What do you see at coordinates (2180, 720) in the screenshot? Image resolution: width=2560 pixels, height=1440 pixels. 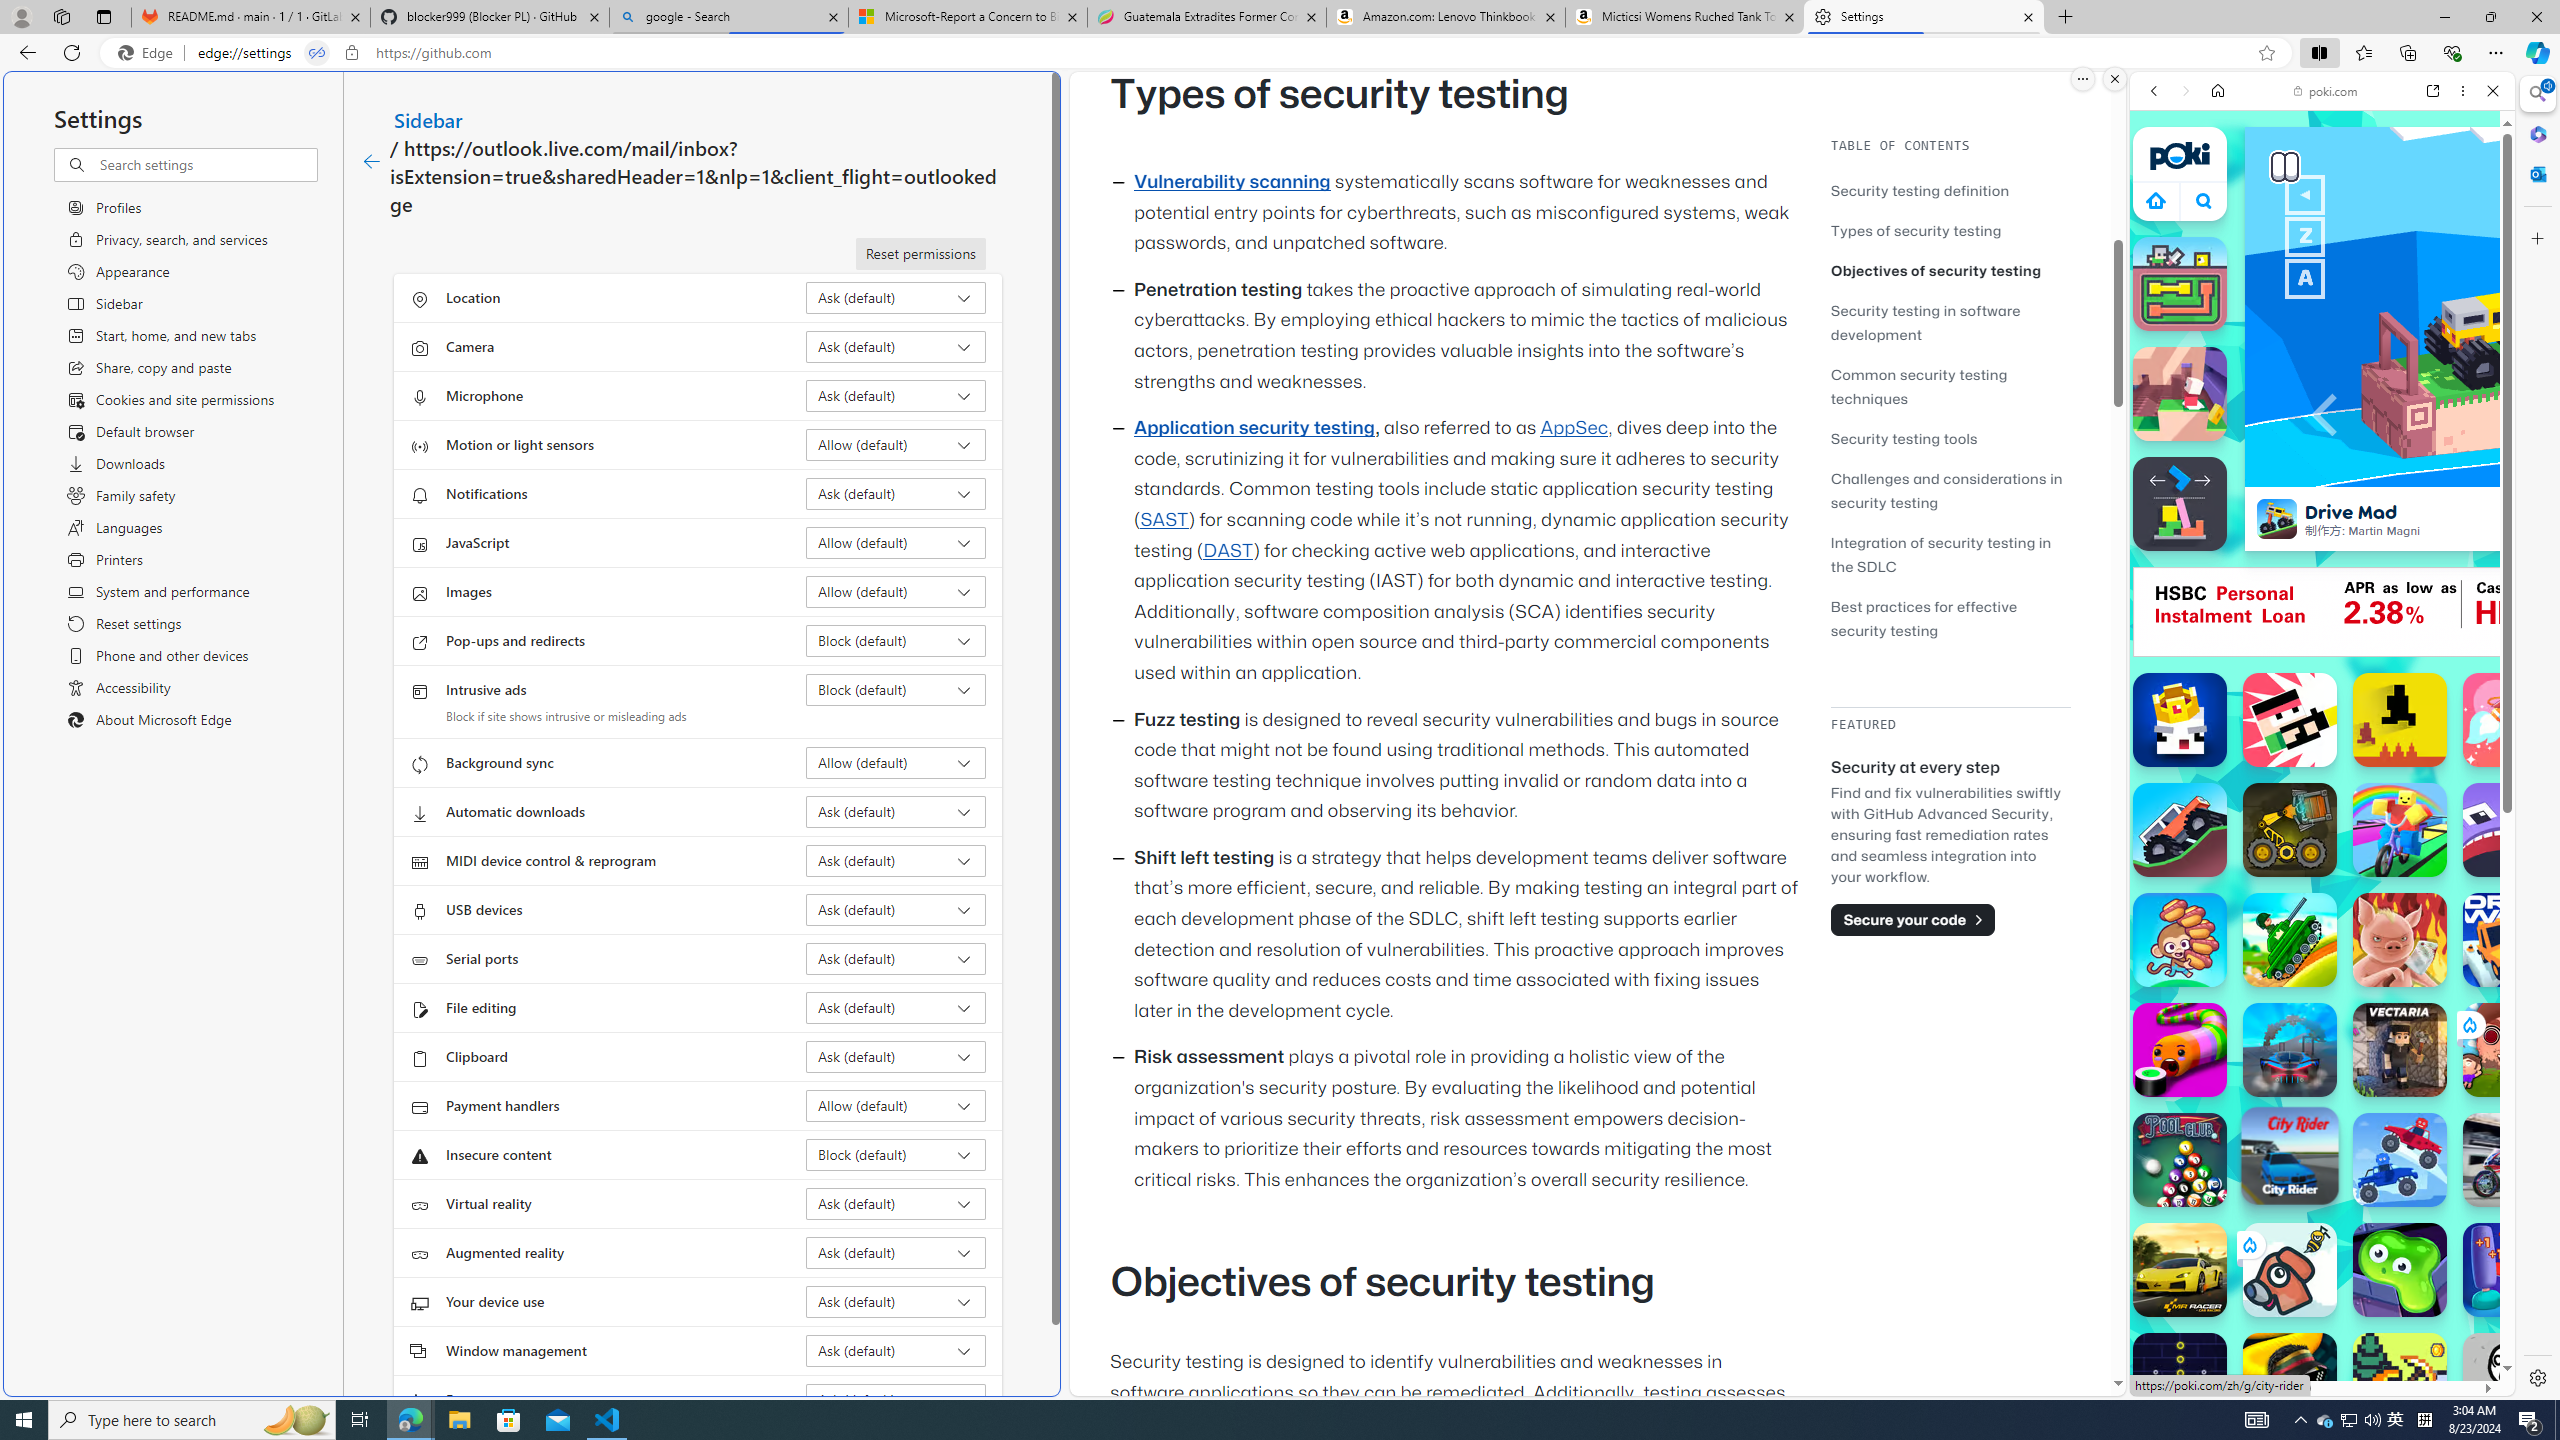 I see `Speed King Speed King` at bounding box center [2180, 720].